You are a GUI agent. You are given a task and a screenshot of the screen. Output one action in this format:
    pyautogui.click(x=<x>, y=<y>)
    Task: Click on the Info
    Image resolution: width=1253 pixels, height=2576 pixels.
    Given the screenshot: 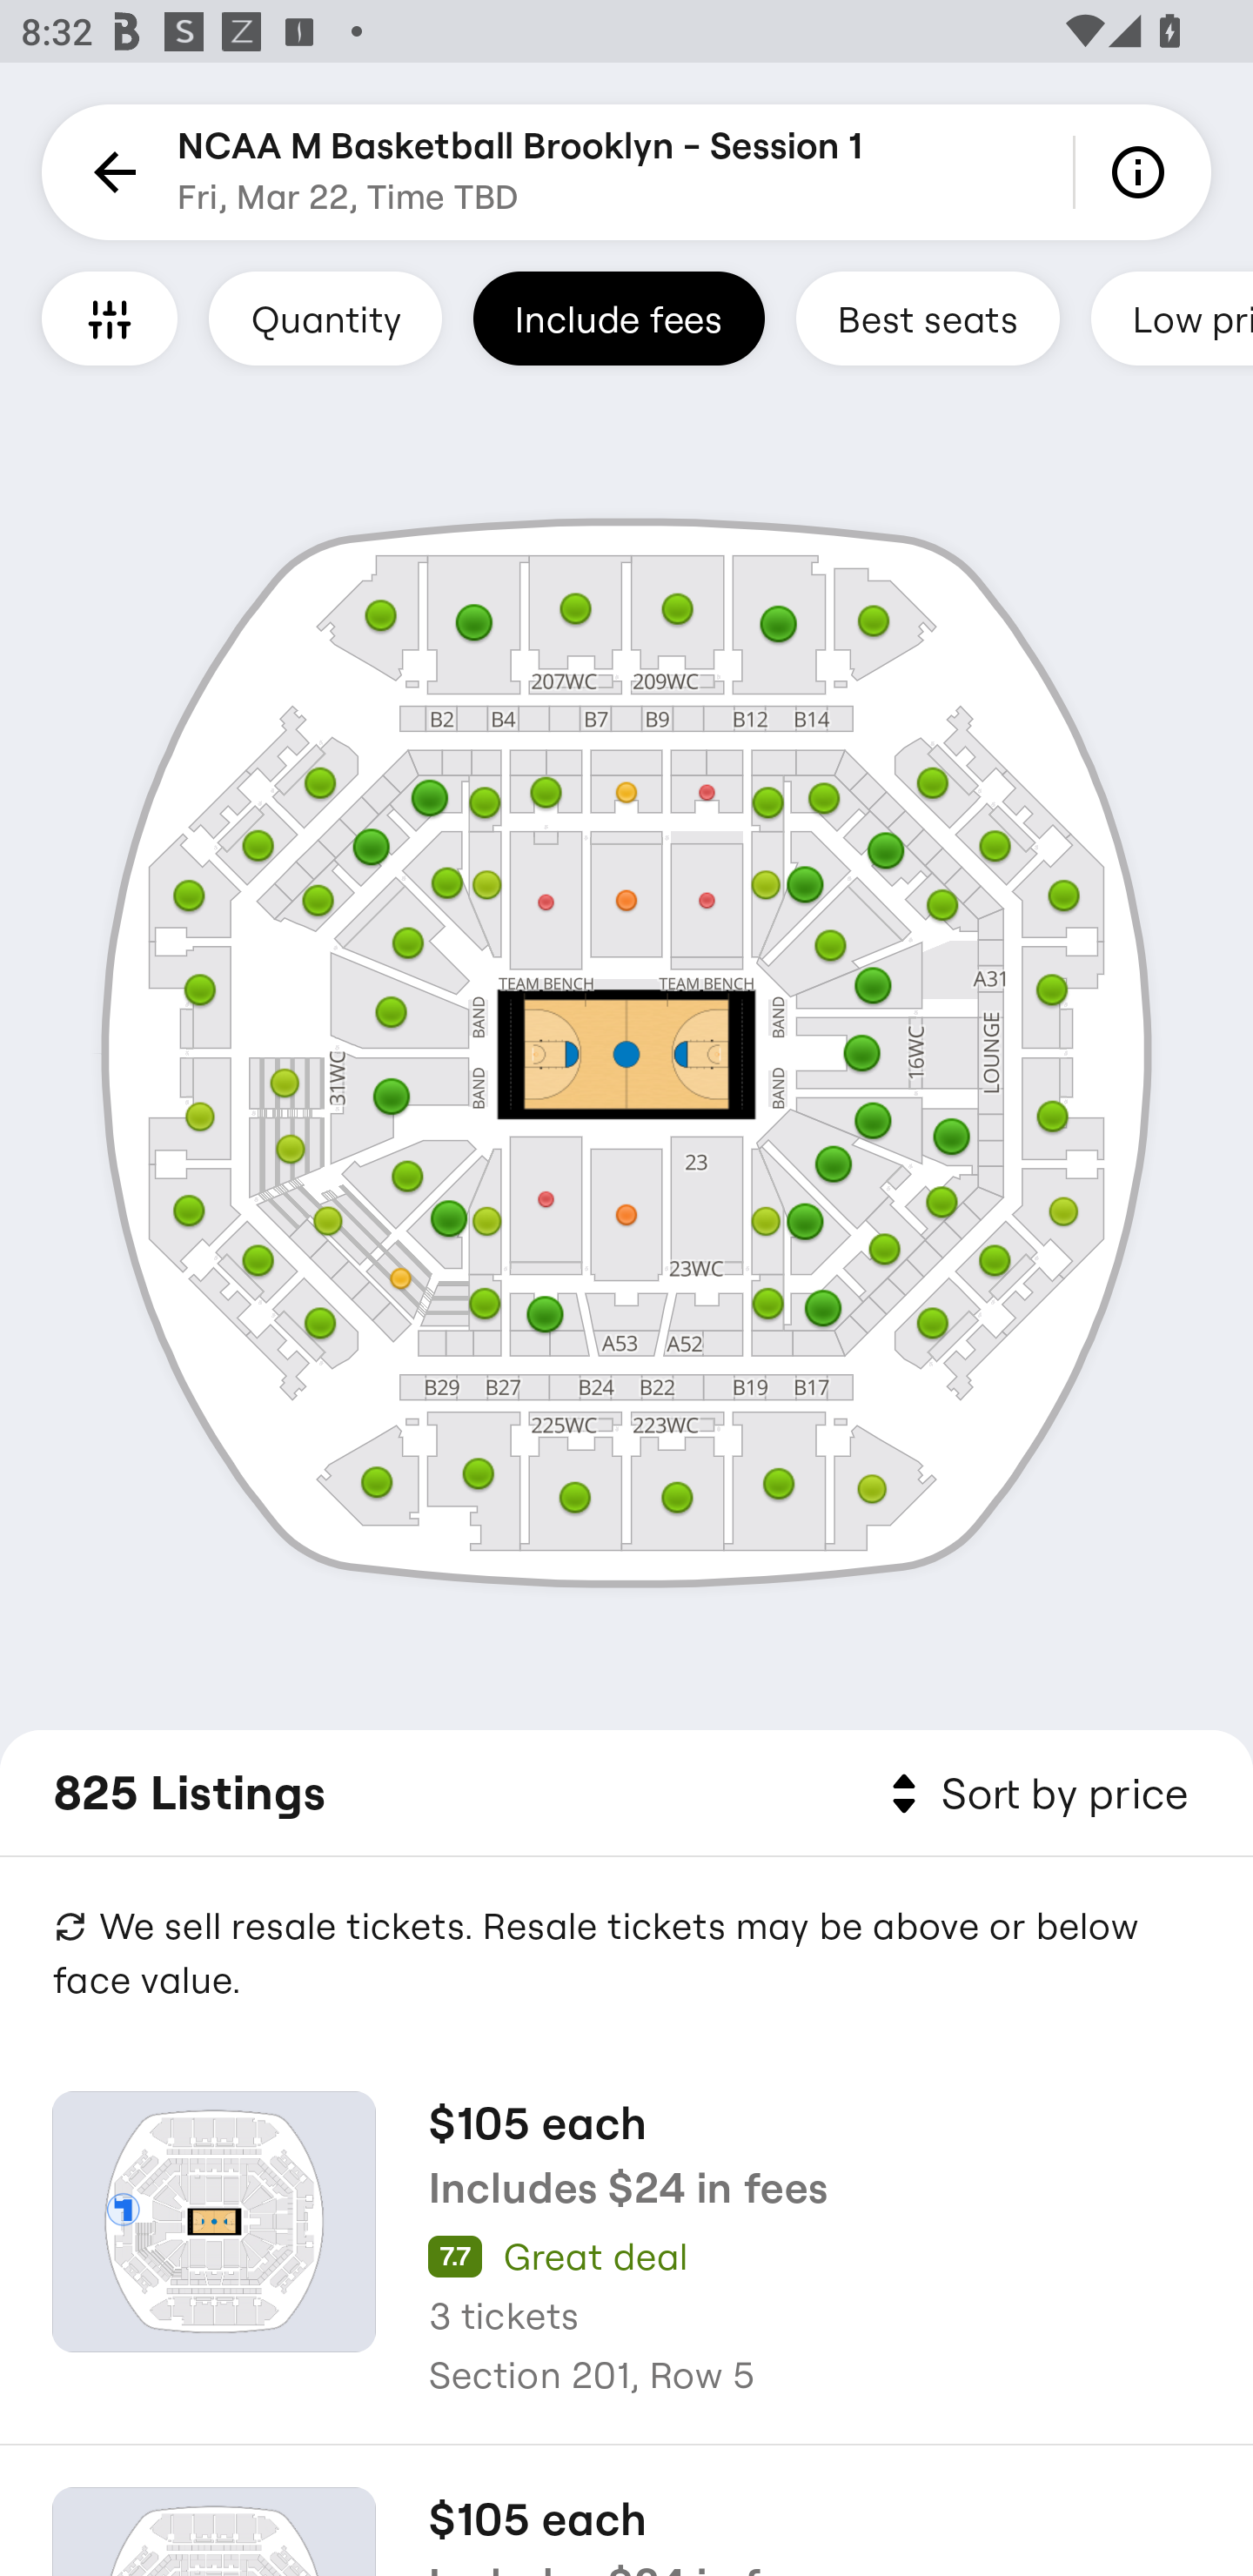 What is the action you would take?
    pyautogui.click(x=1143, y=172)
    